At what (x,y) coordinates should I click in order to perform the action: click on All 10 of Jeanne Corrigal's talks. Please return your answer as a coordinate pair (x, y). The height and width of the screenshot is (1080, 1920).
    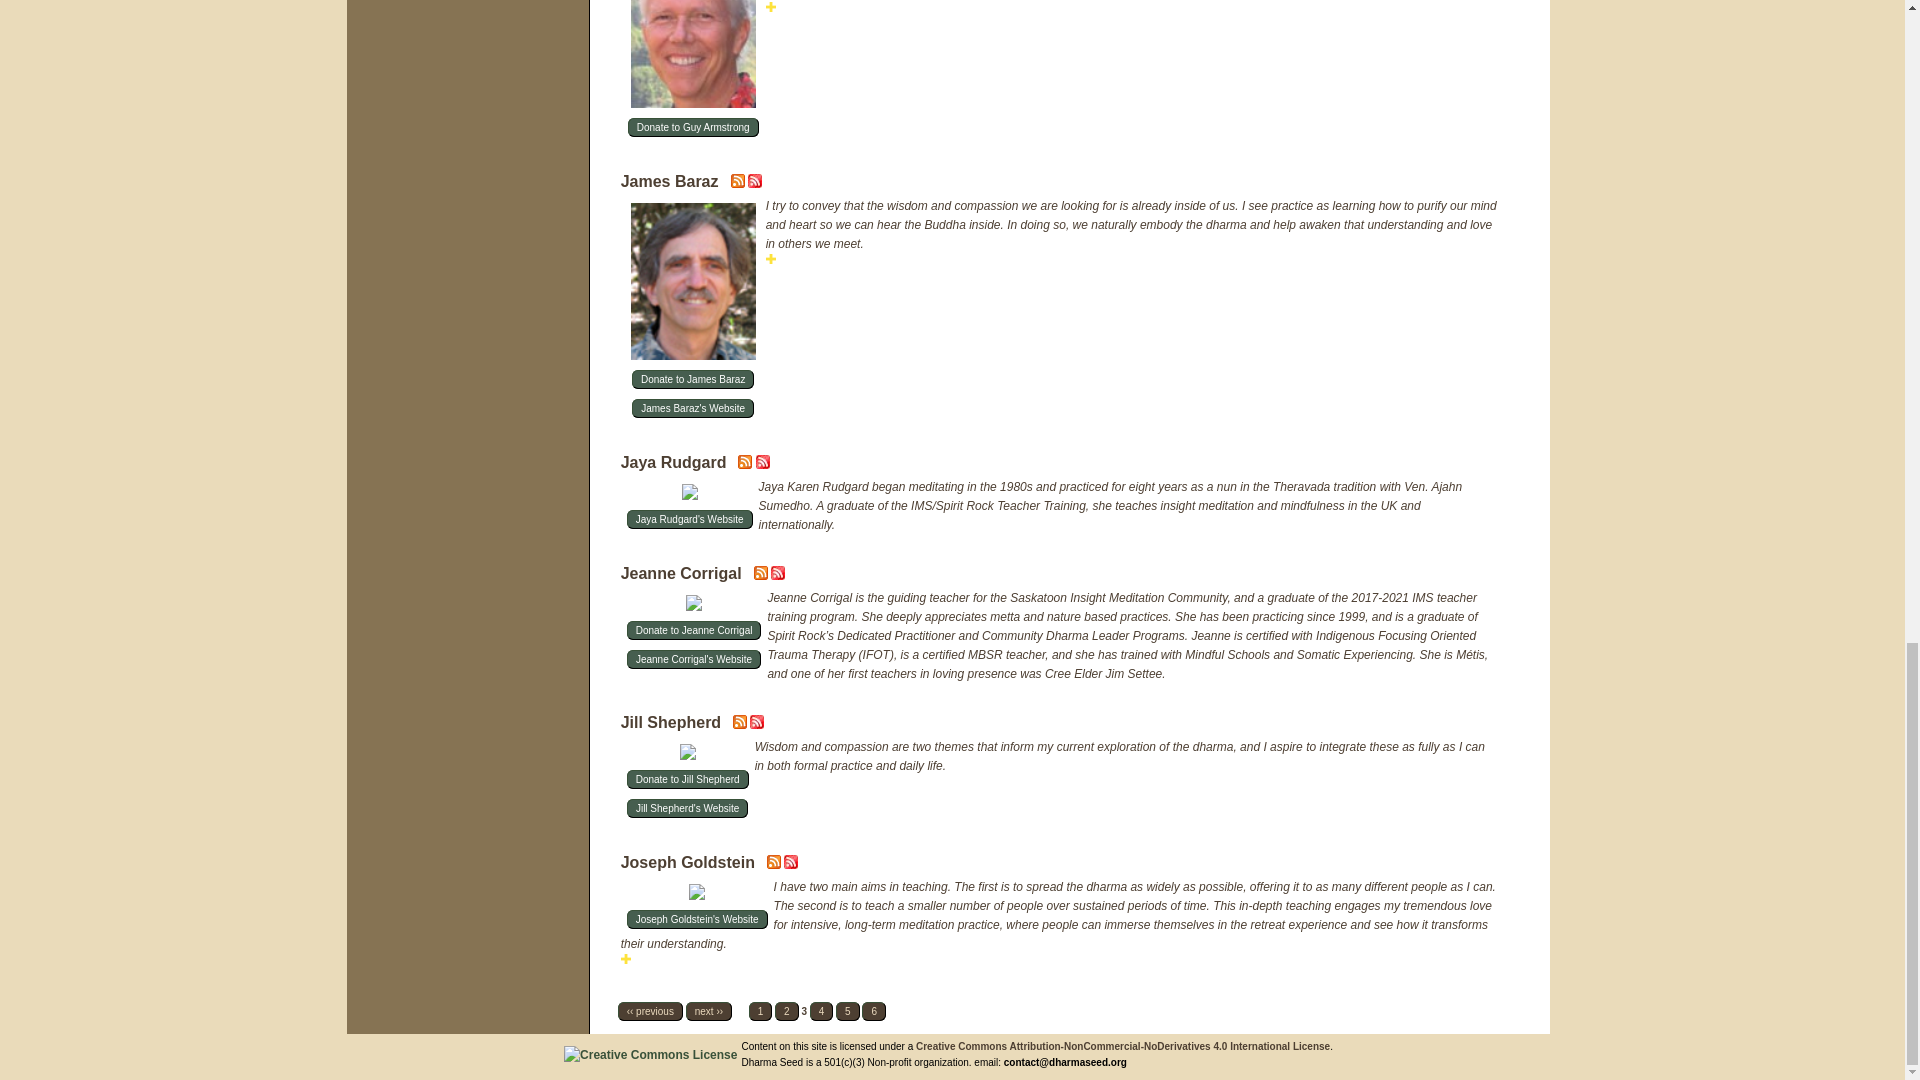
    Looking at the image, I should click on (778, 576).